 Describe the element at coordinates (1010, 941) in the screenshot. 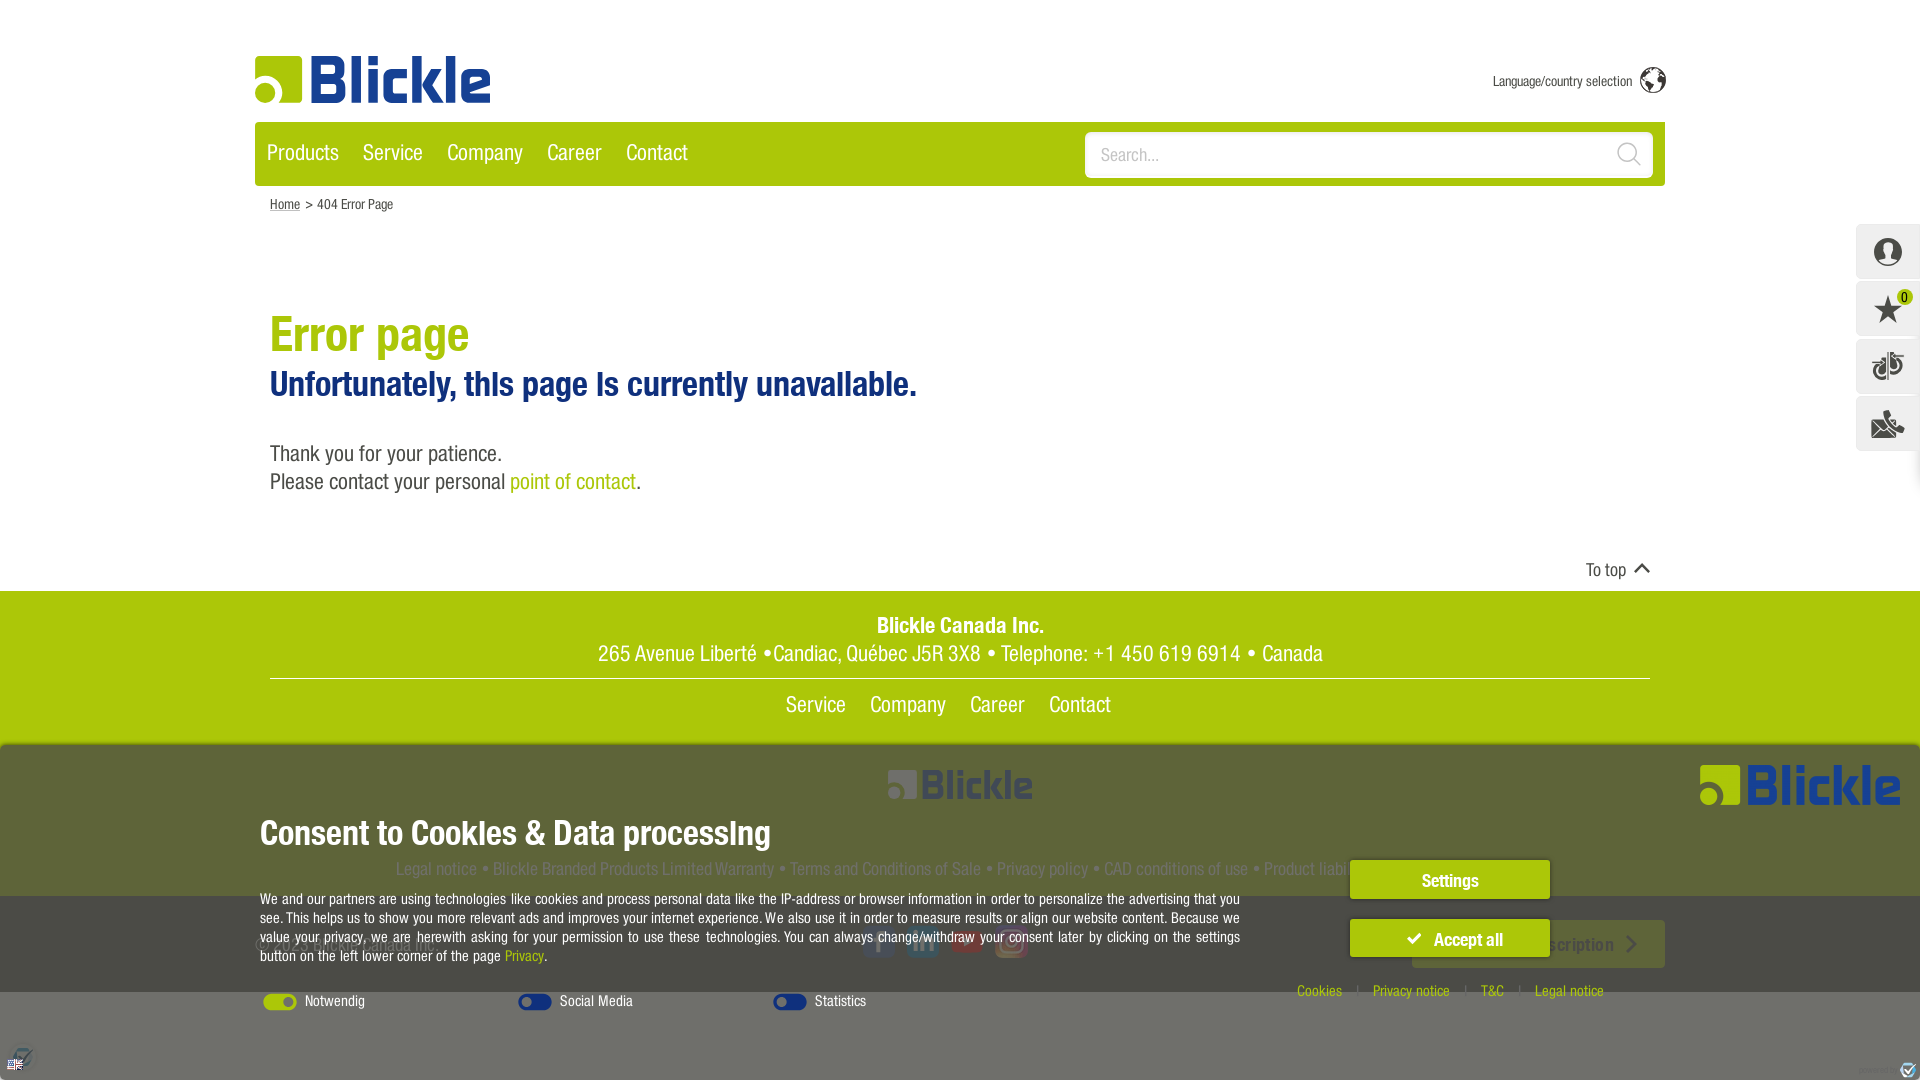

I see `Instagram` at that location.